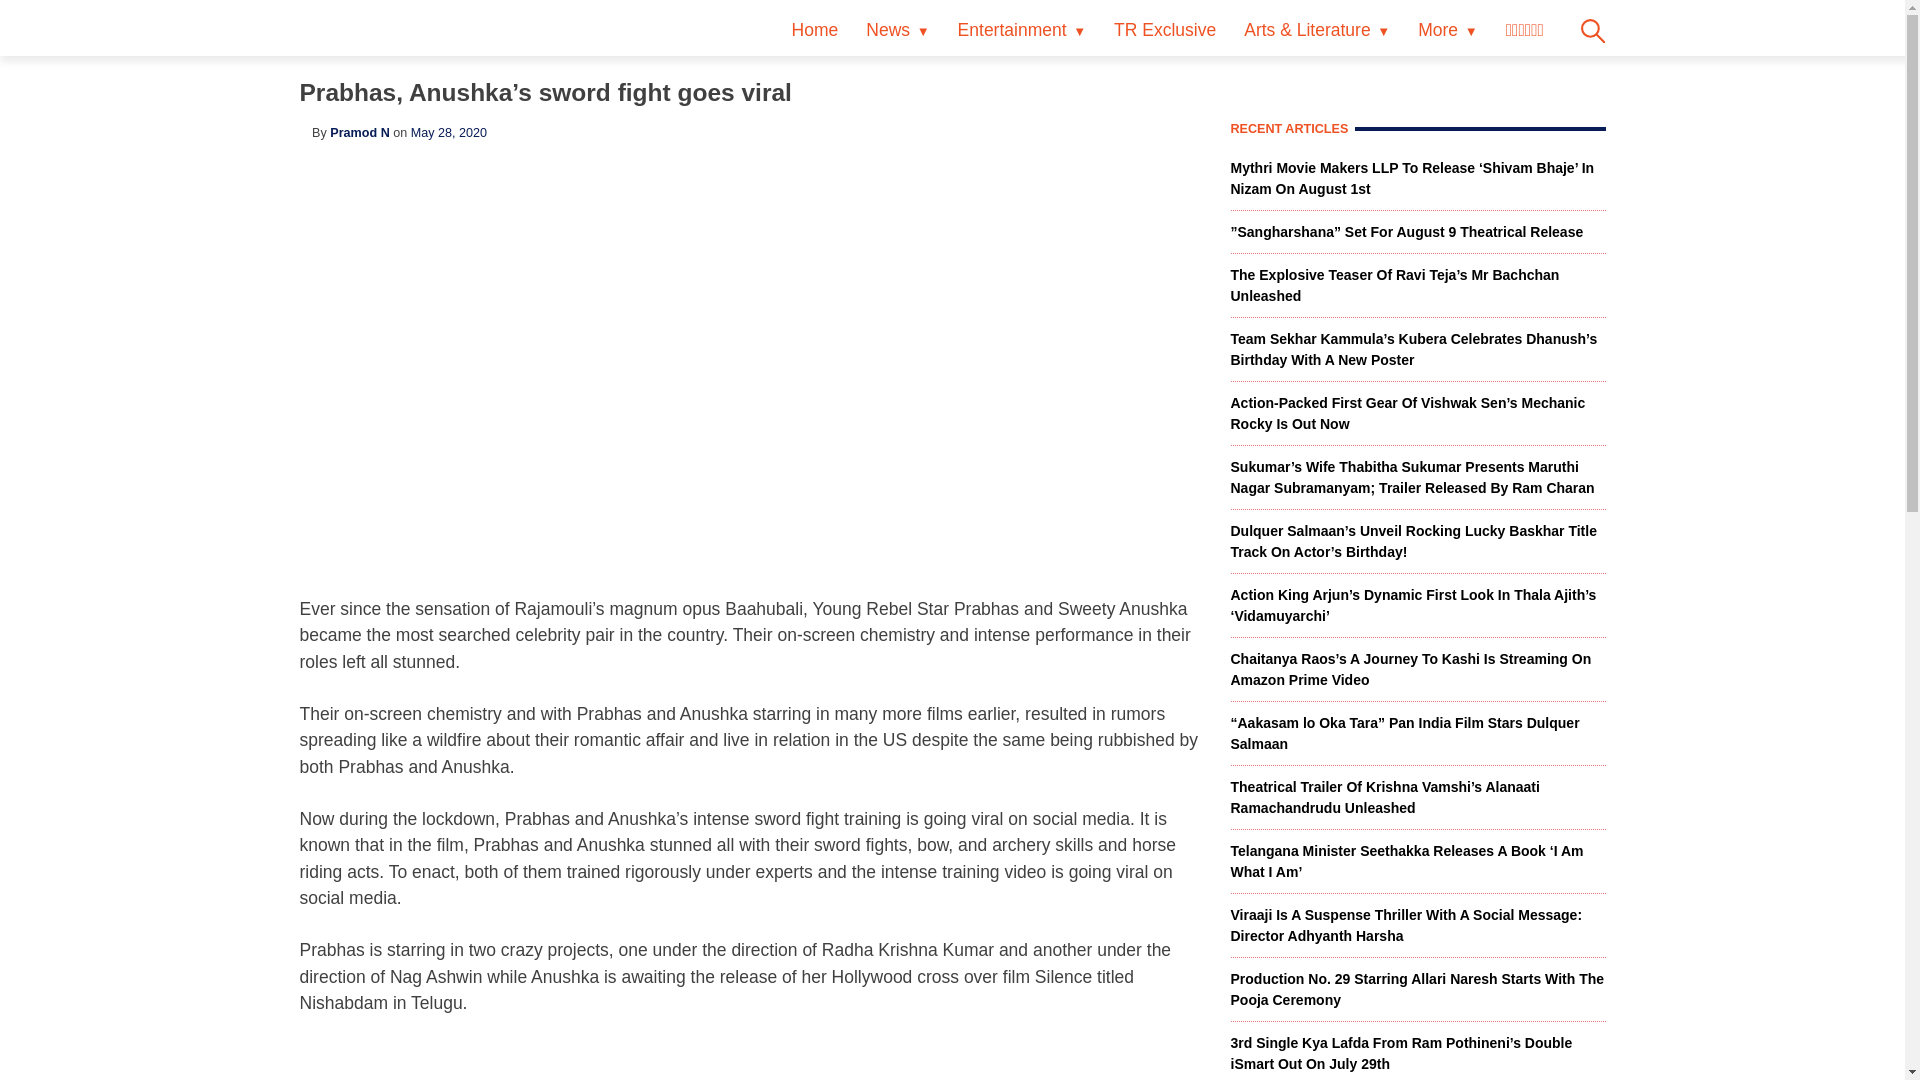 This screenshot has height=1080, width=1920. I want to click on Telugu Rajyam - Latest Telugu News and Politics, so click(374, 38).